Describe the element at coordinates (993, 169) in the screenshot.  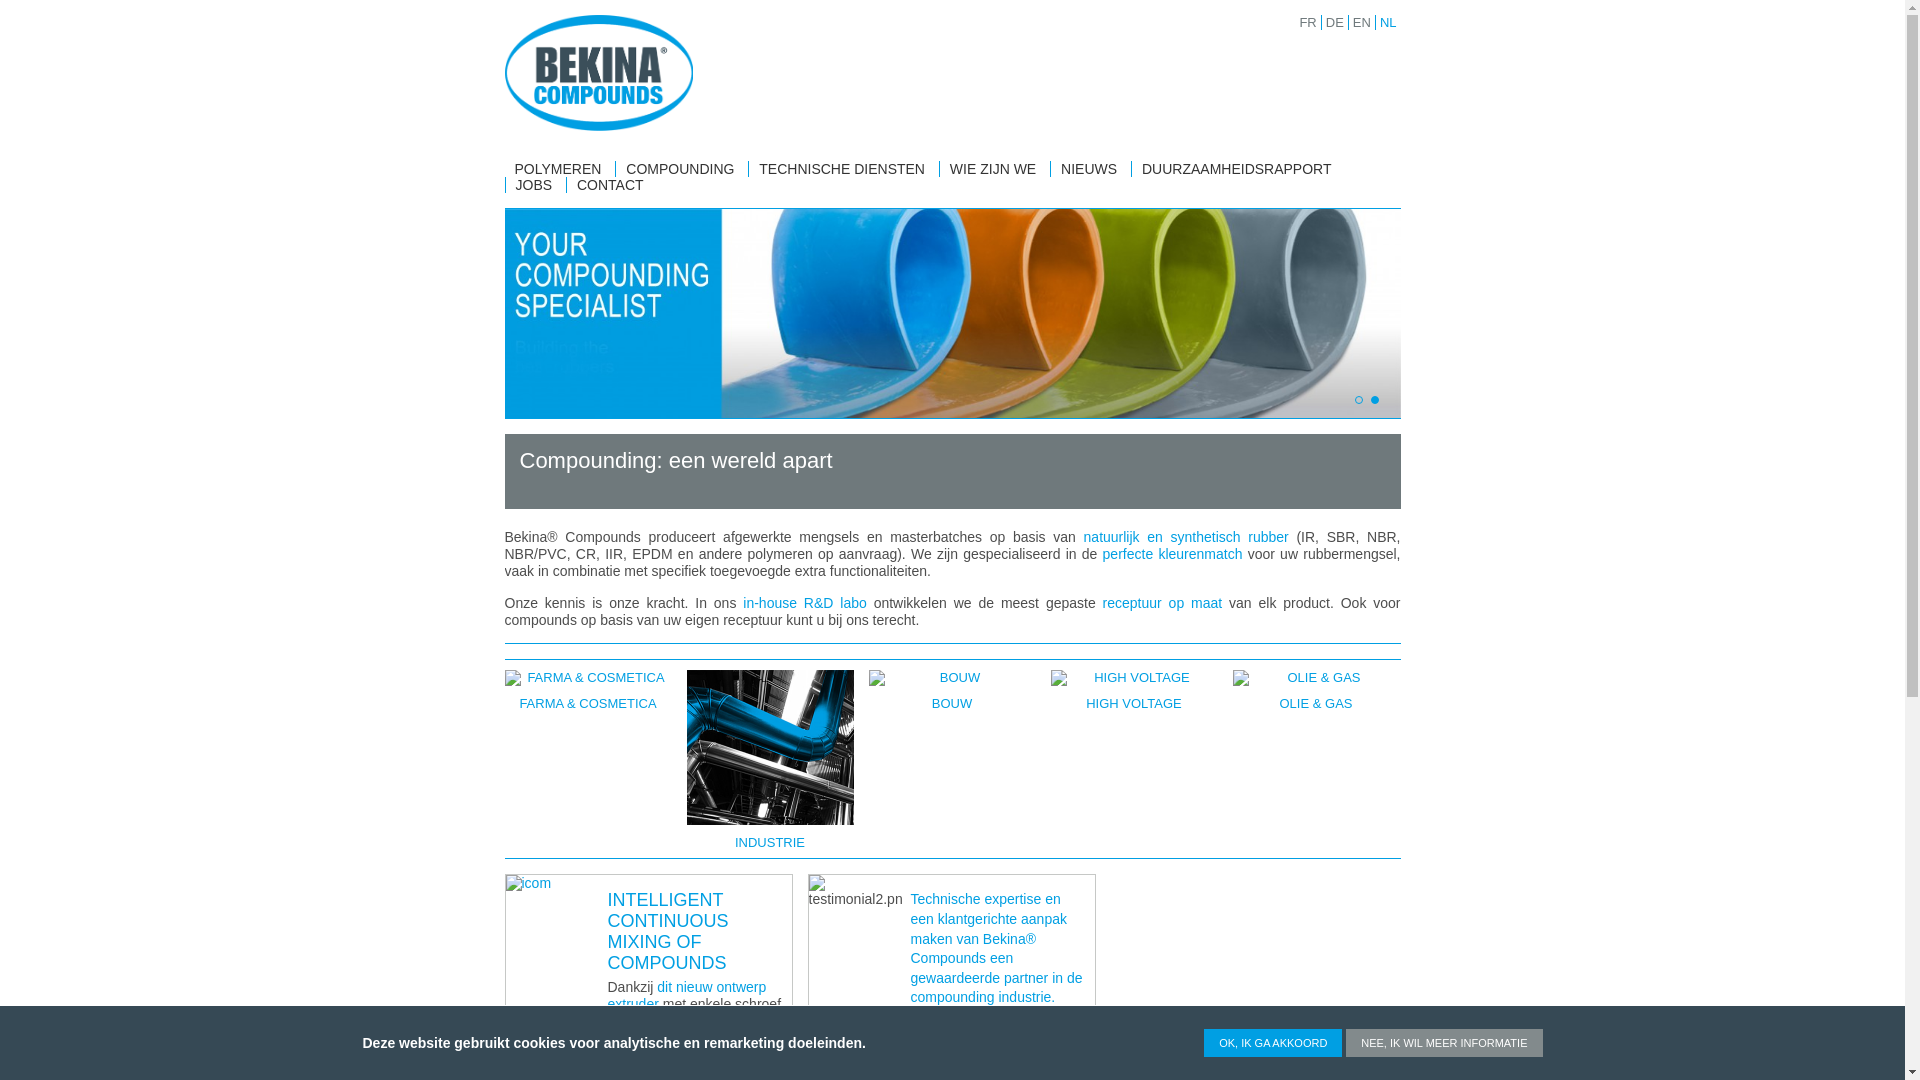
I see `WIE ZIJN WE` at that location.